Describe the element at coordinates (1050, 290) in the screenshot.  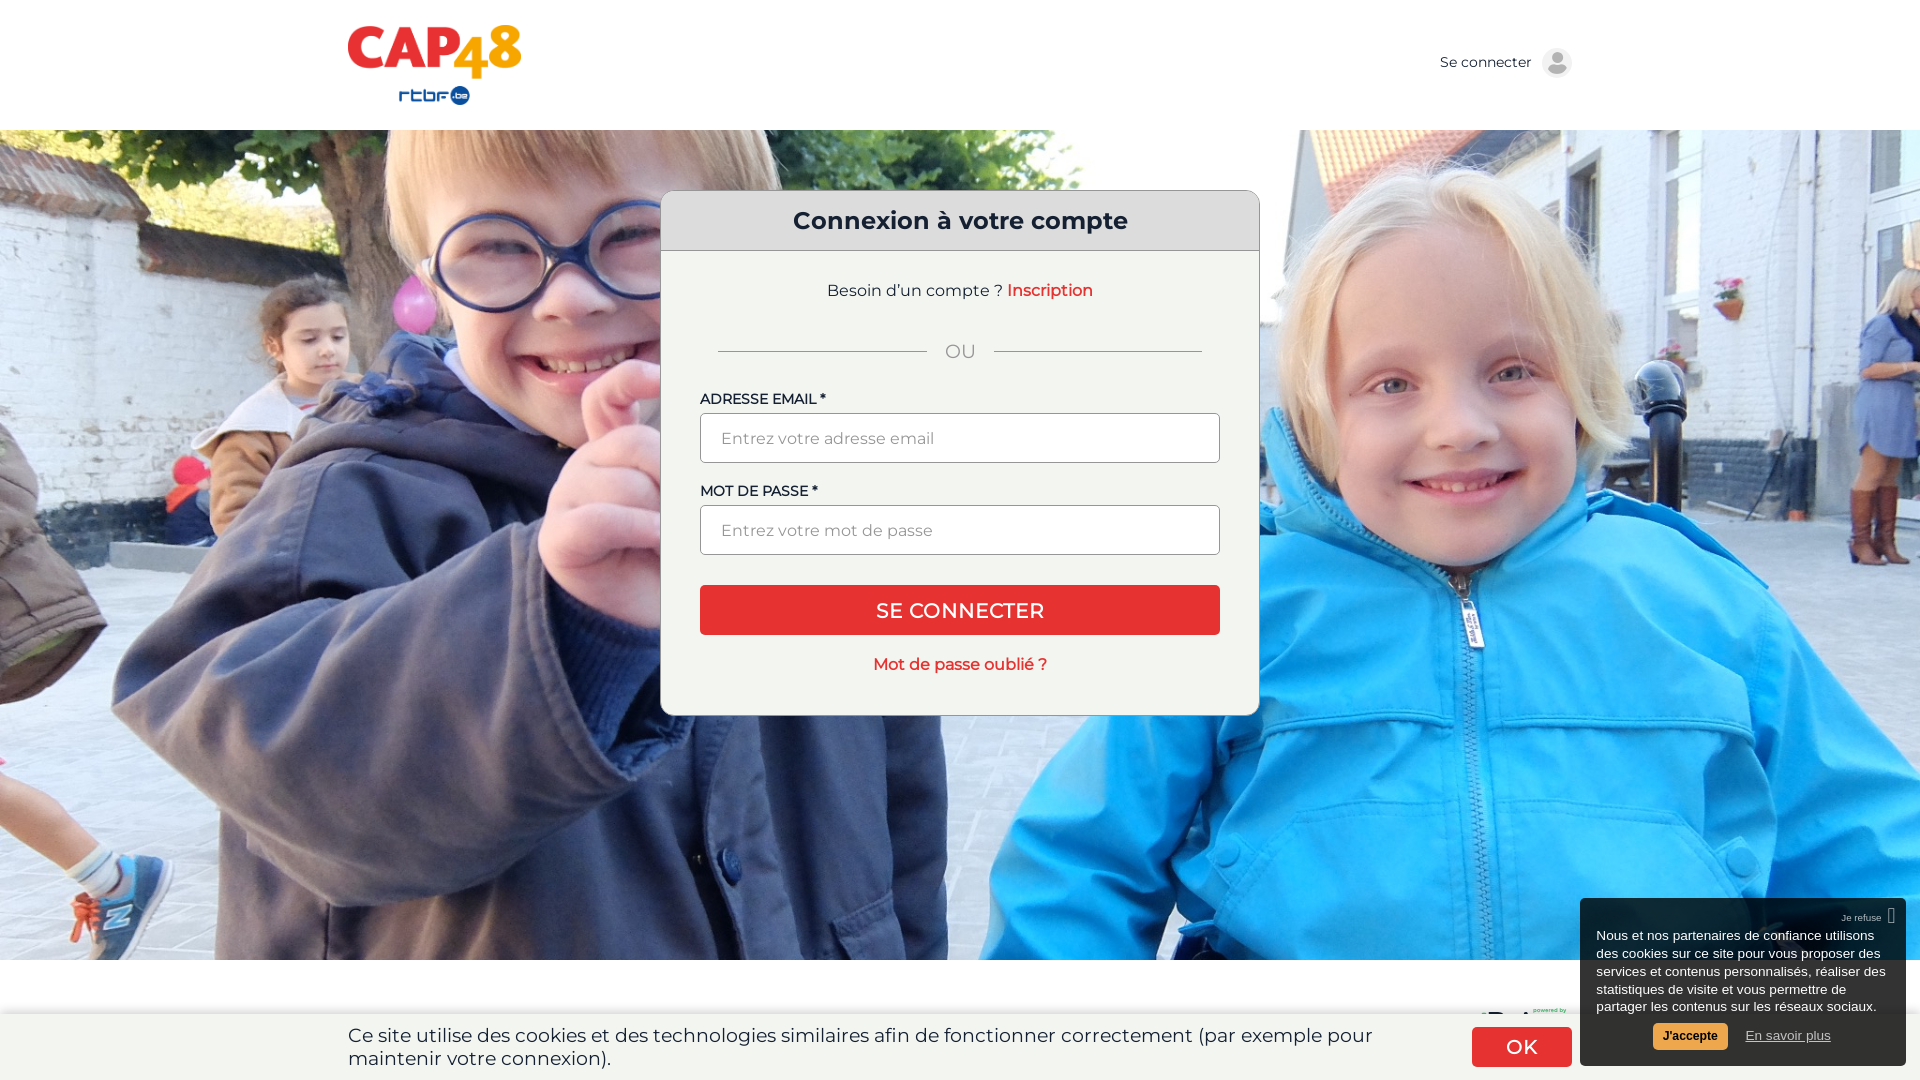
I see `Inscription` at that location.